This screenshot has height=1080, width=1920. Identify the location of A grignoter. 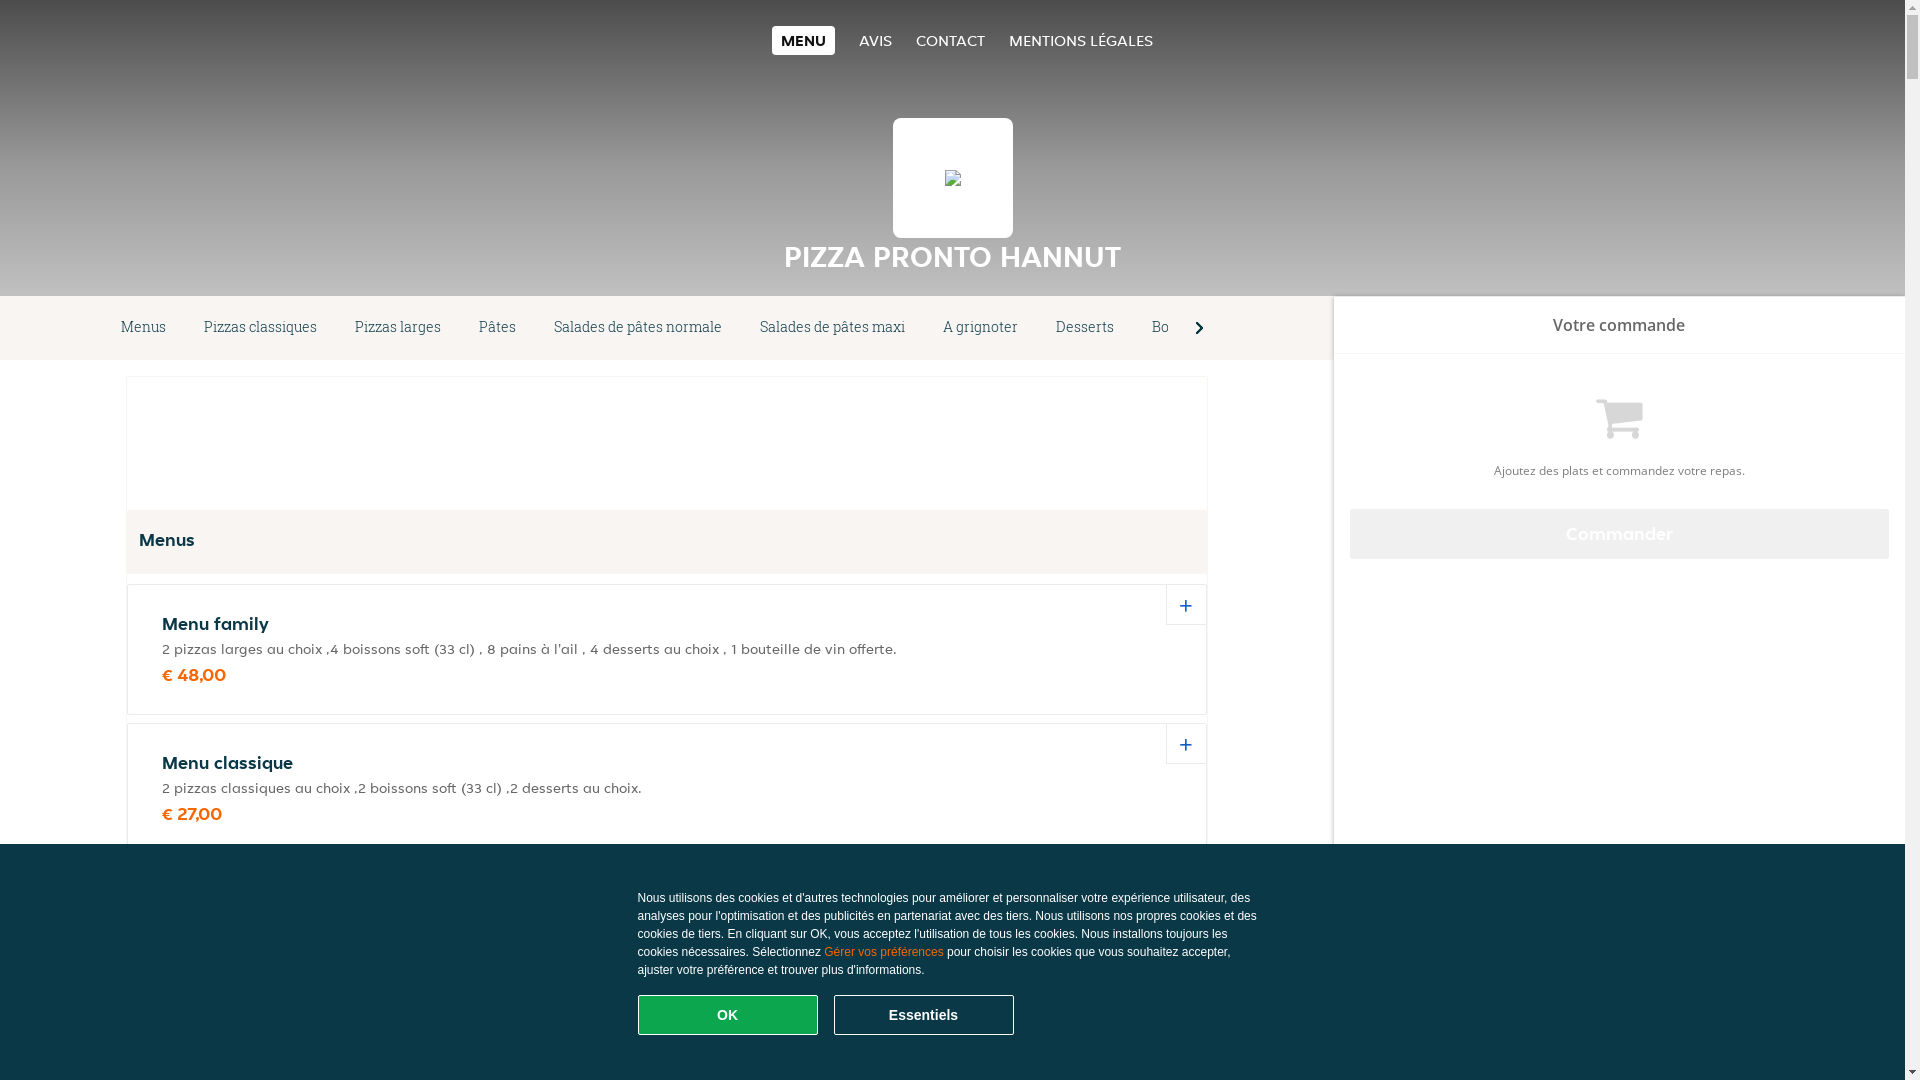
(980, 328).